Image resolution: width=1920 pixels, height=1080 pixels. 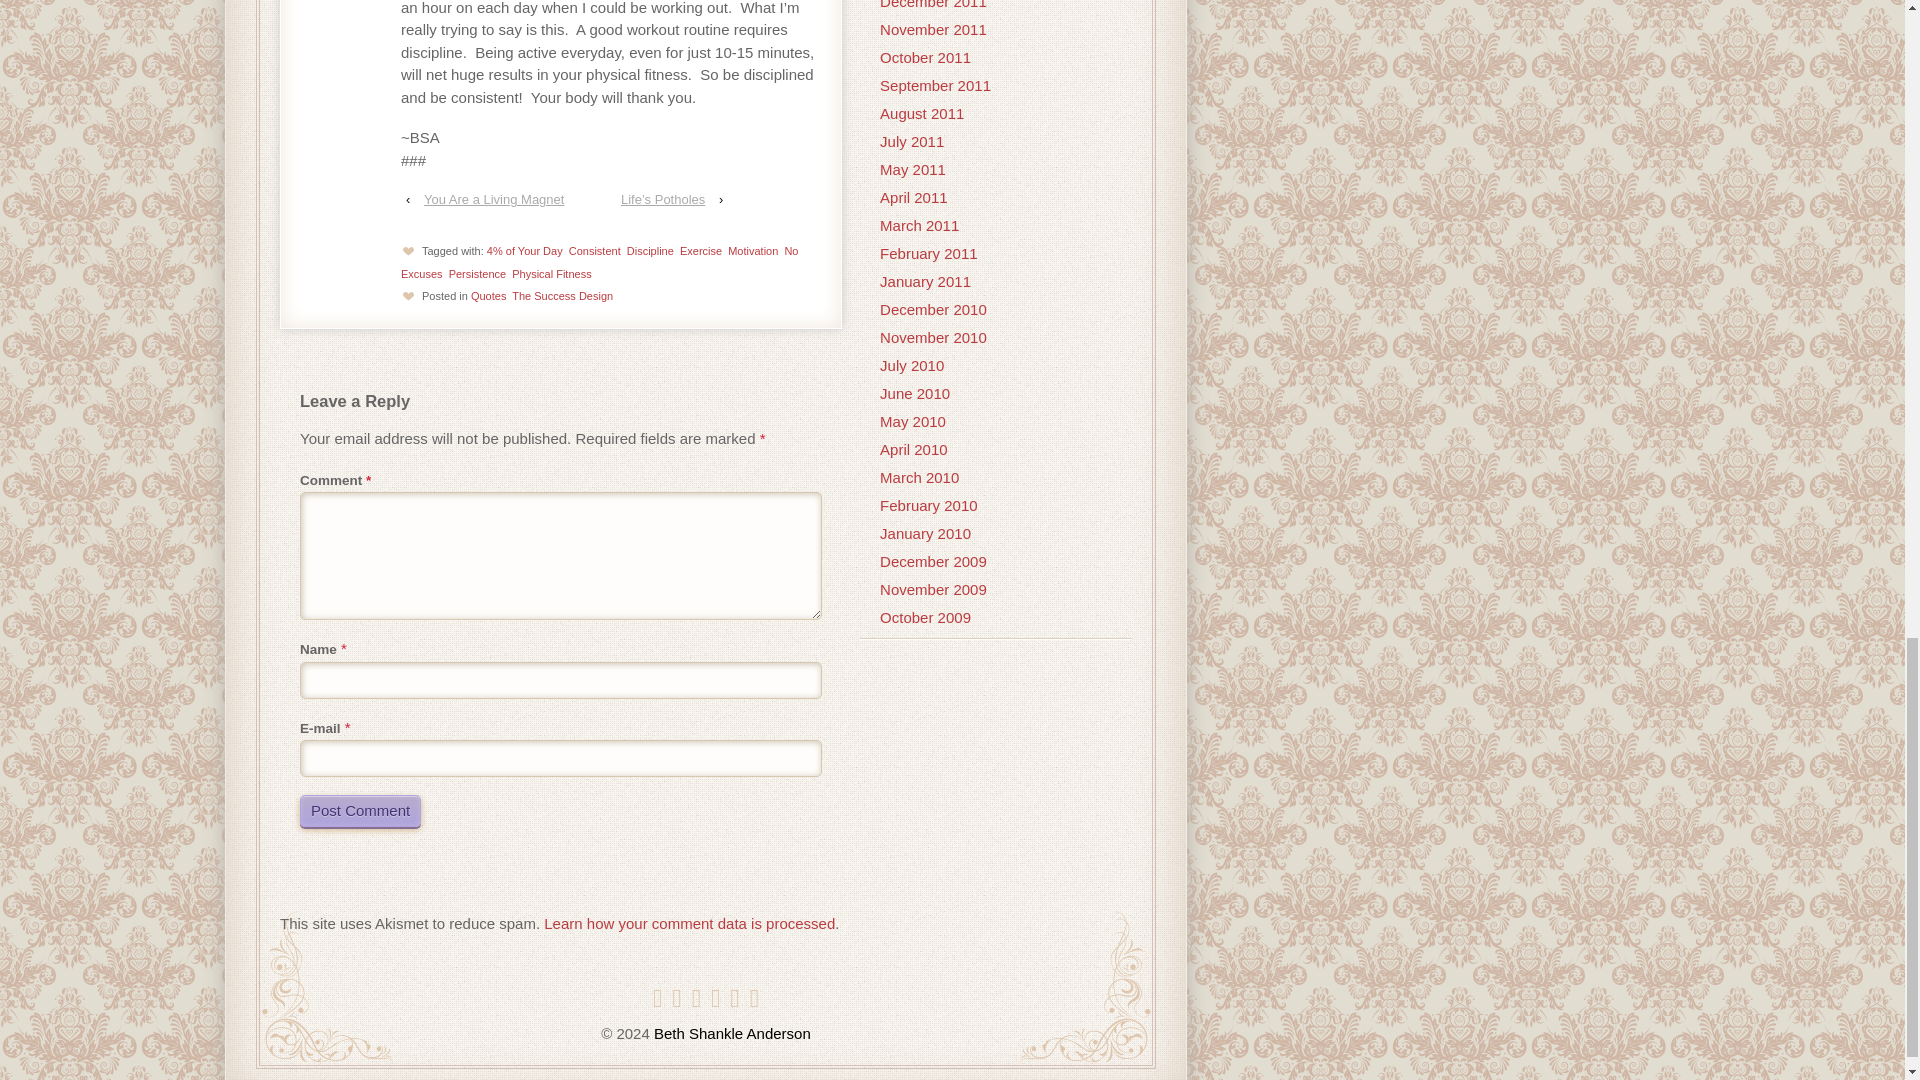 I want to click on Discipline, so click(x=650, y=251).